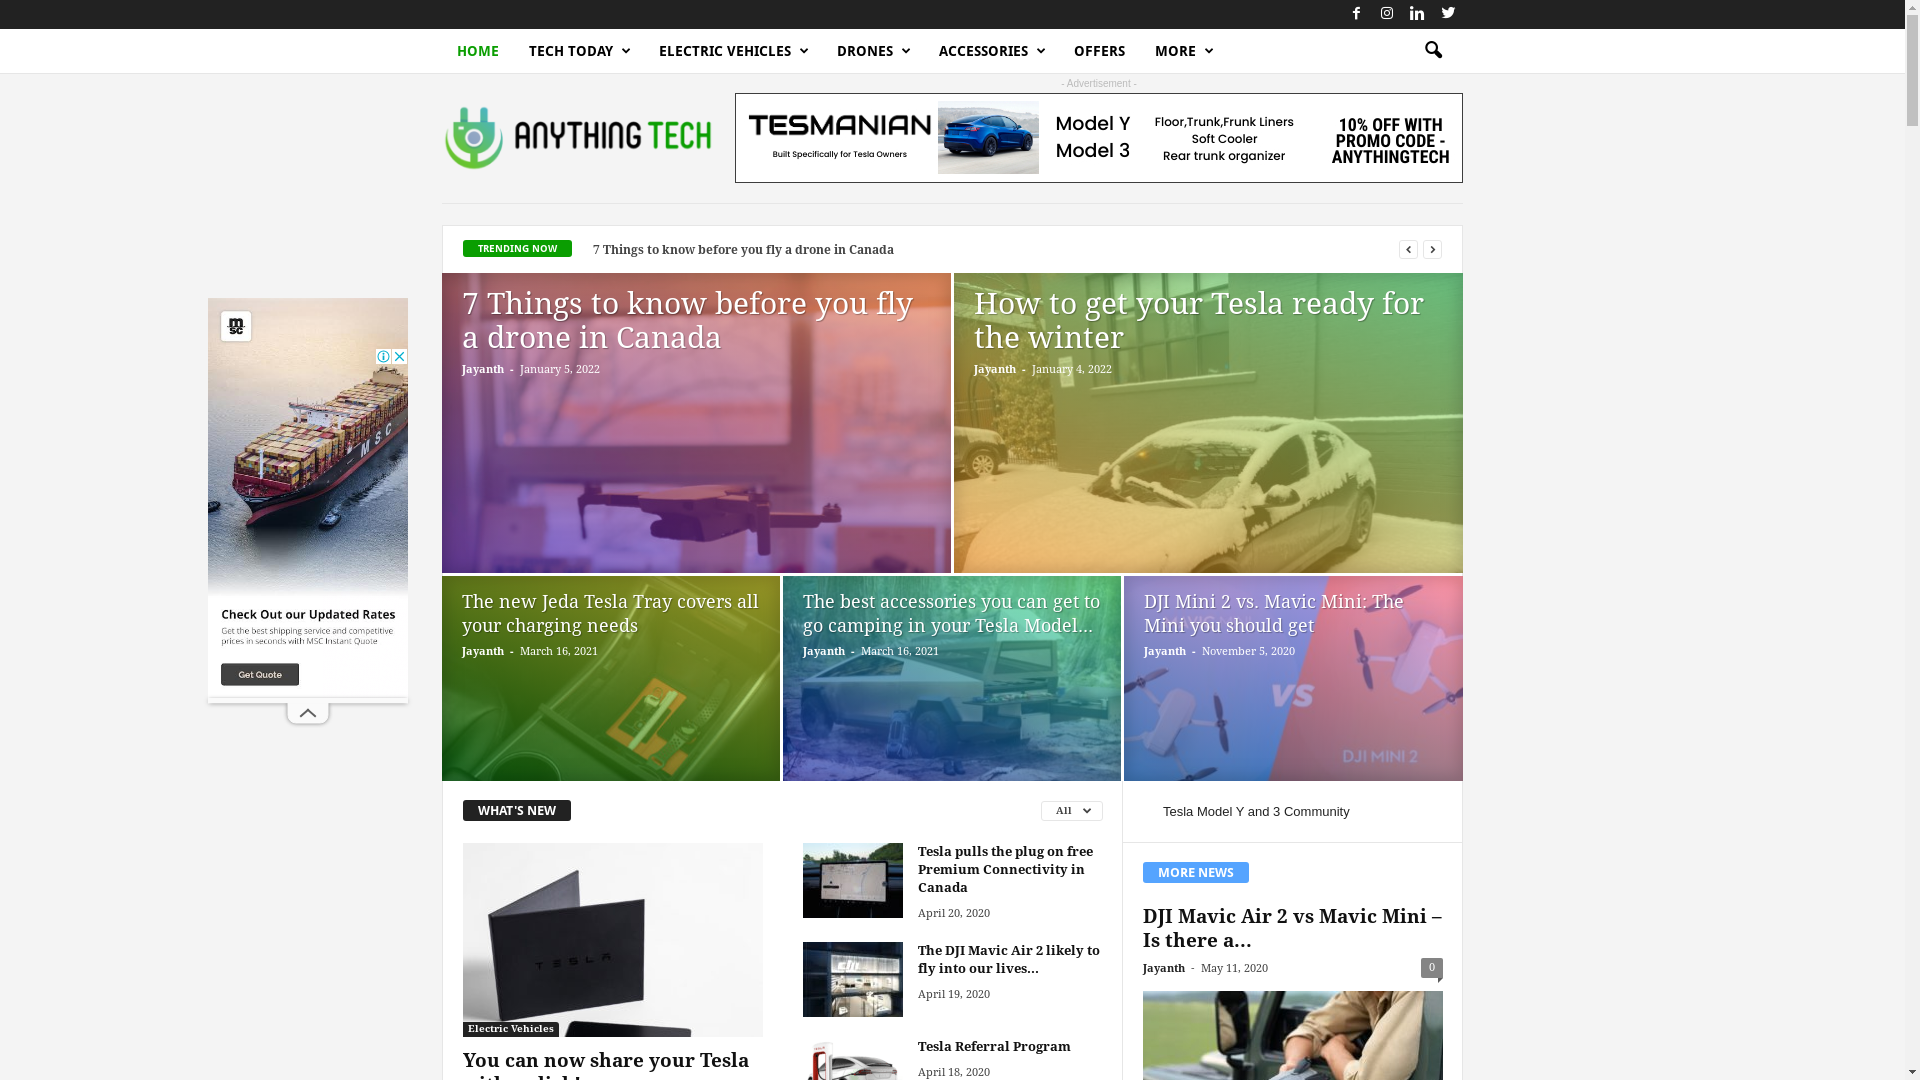 The image size is (1920, 1080). What do you see at coordinates (1100, 51) in the screenshot?
I see `OFFERS` at bounding box center [1100, 51].